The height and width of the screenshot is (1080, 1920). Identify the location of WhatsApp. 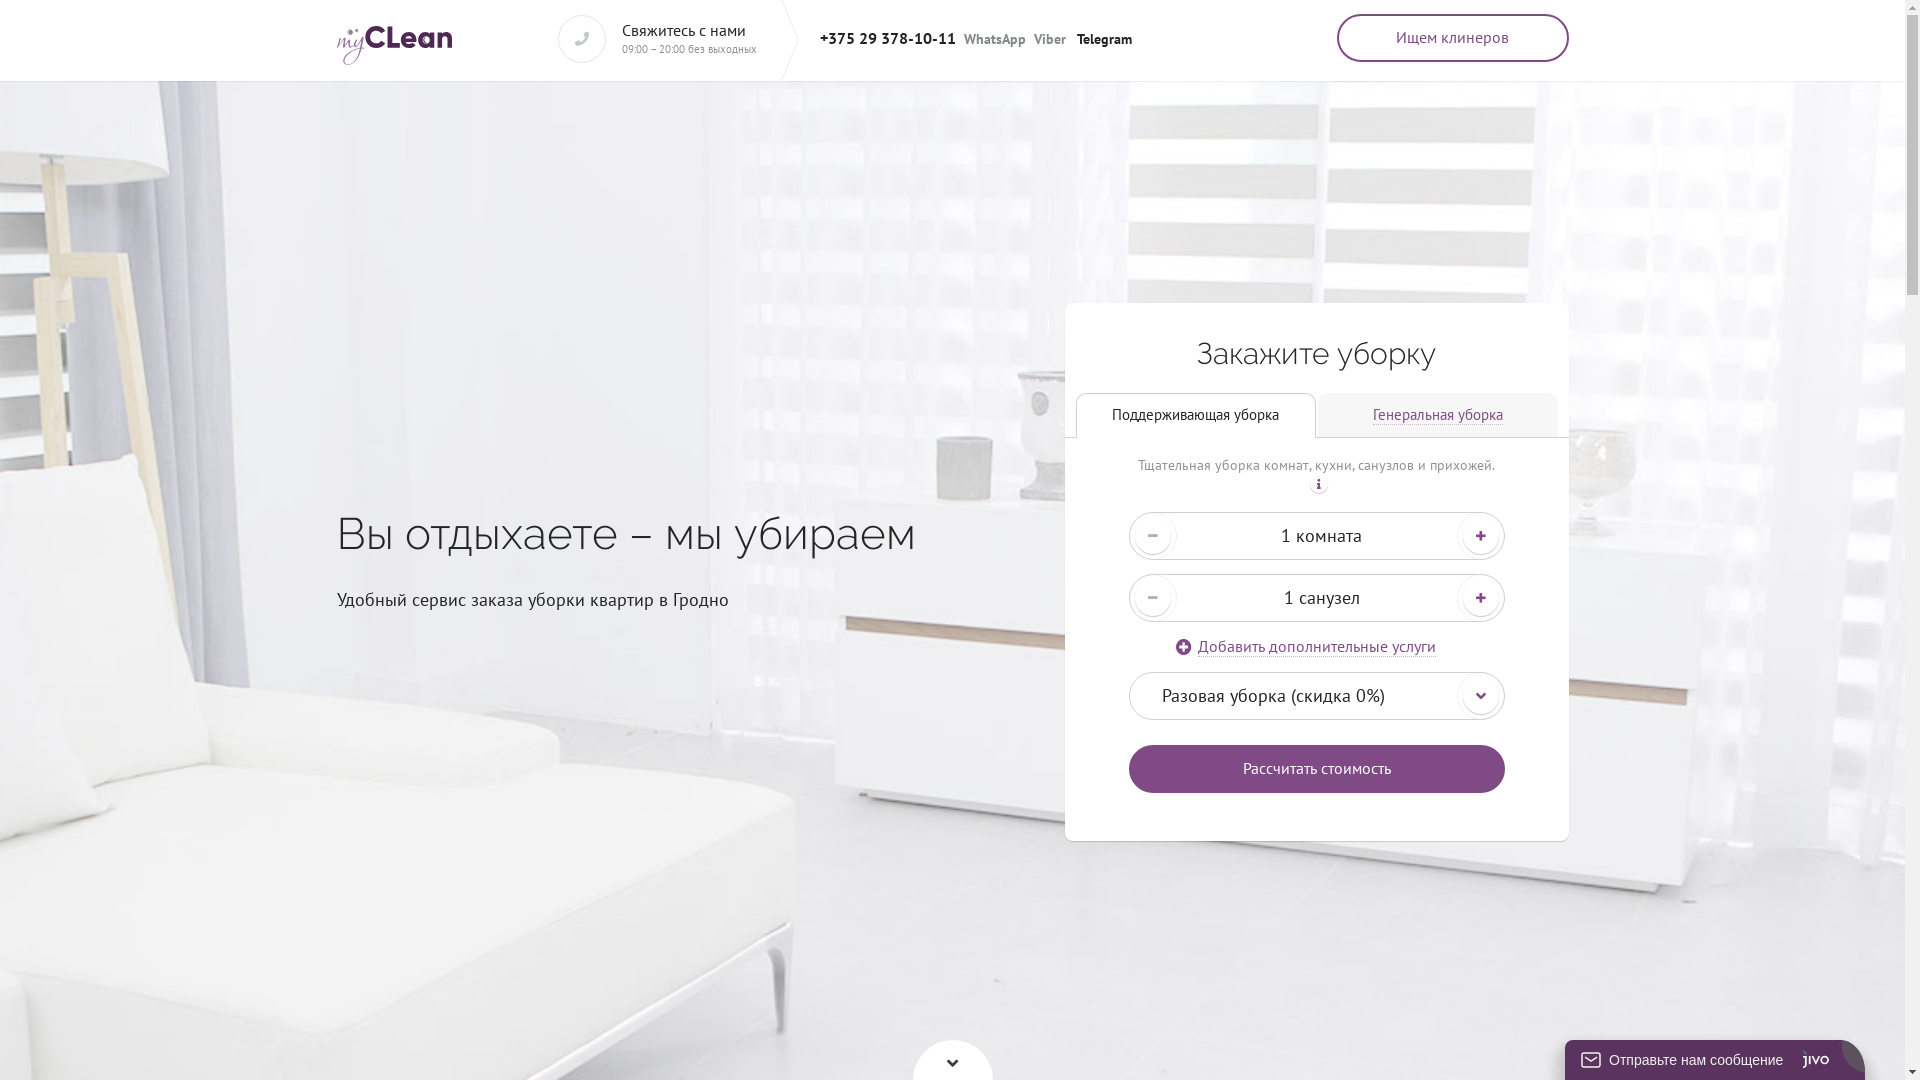
(995, 39).